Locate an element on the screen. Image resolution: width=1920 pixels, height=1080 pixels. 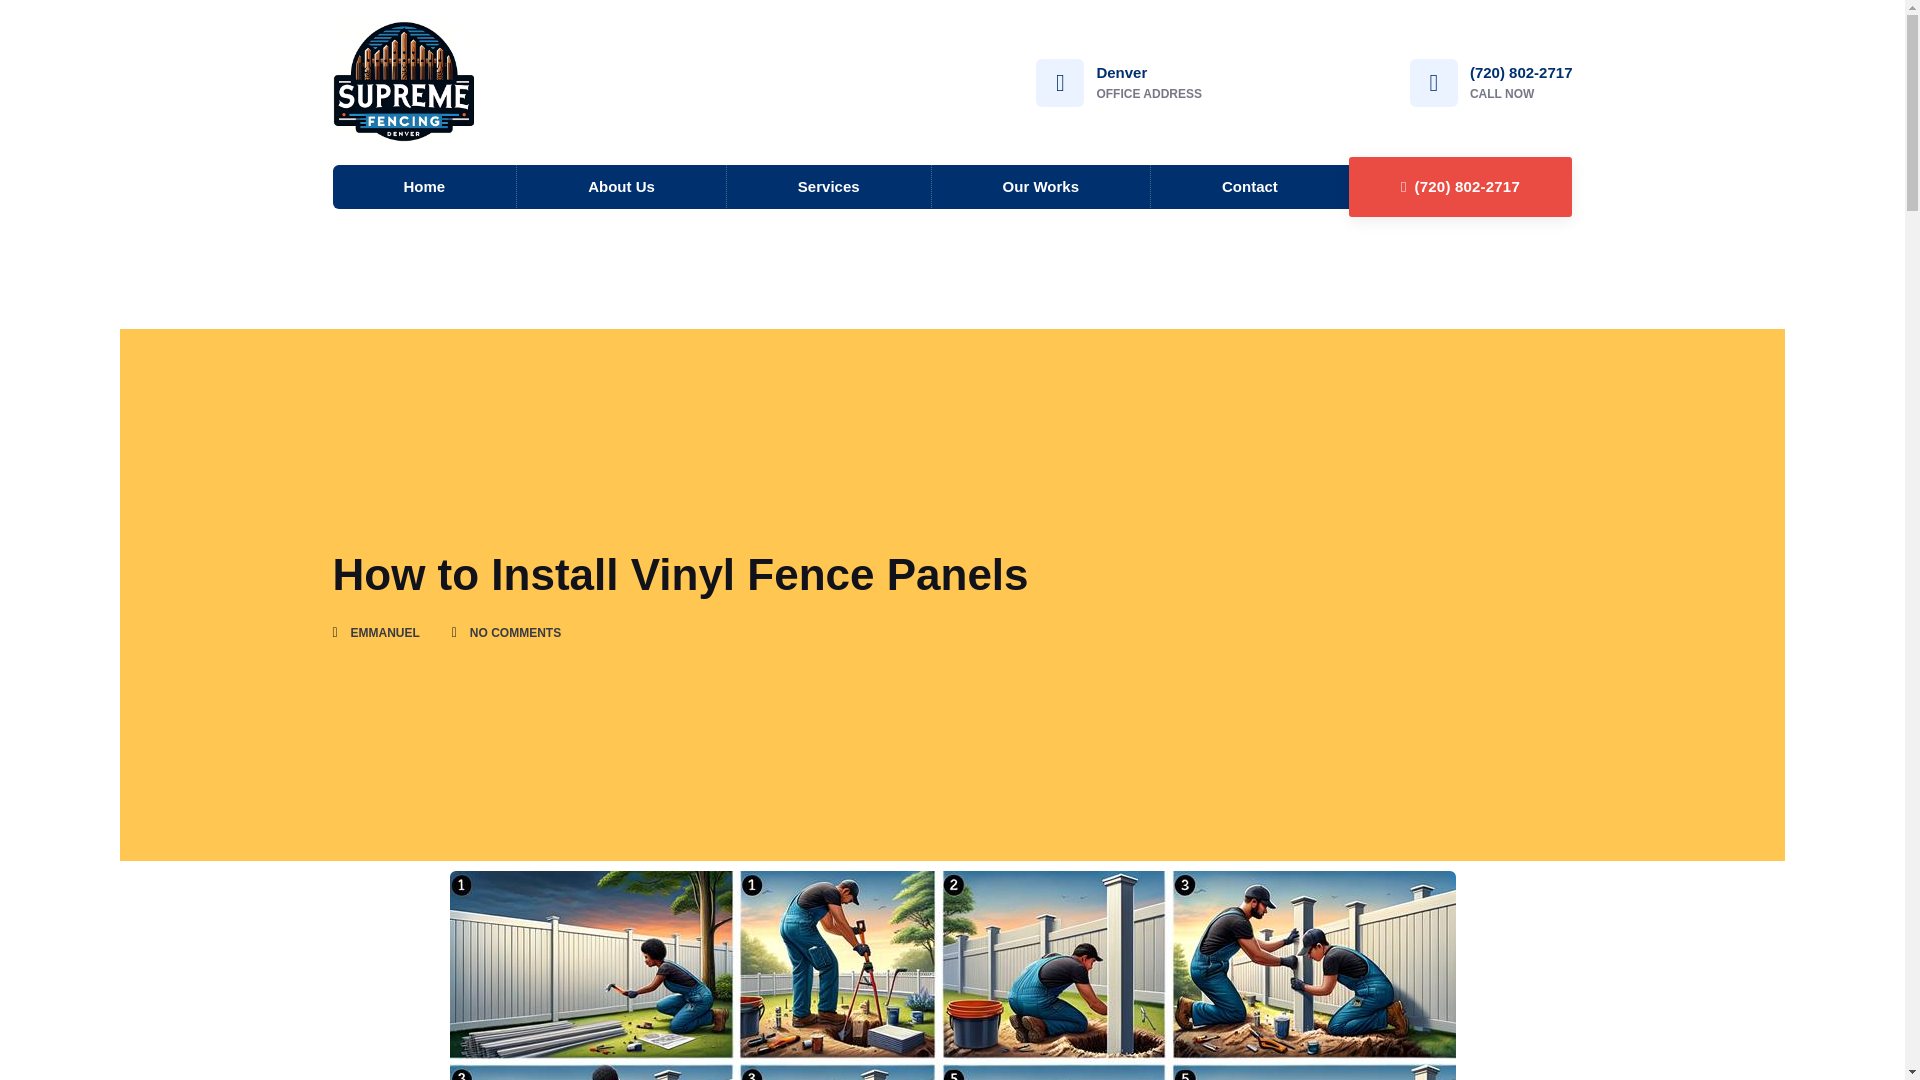
NO COMMENTS is located at coordinates (506, 634).